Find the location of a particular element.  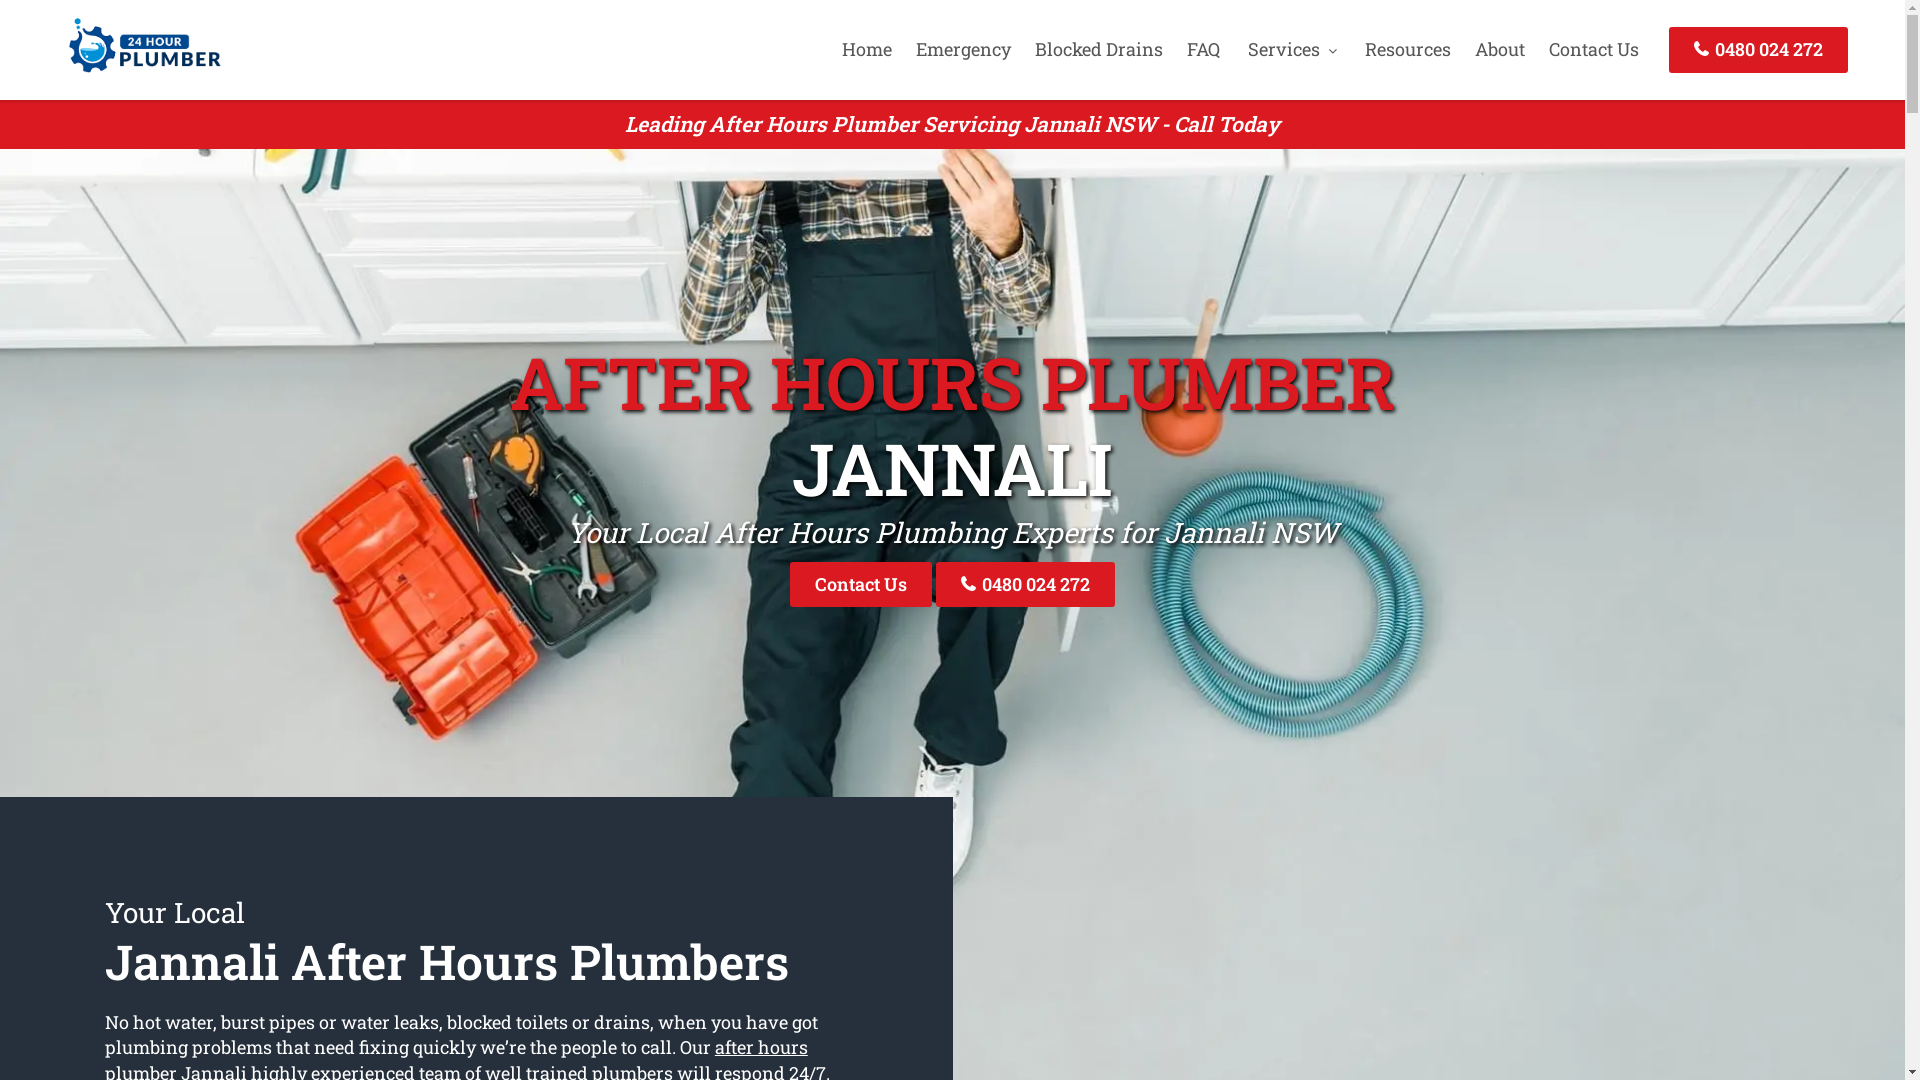

About is located at coordinates (1500, 49).